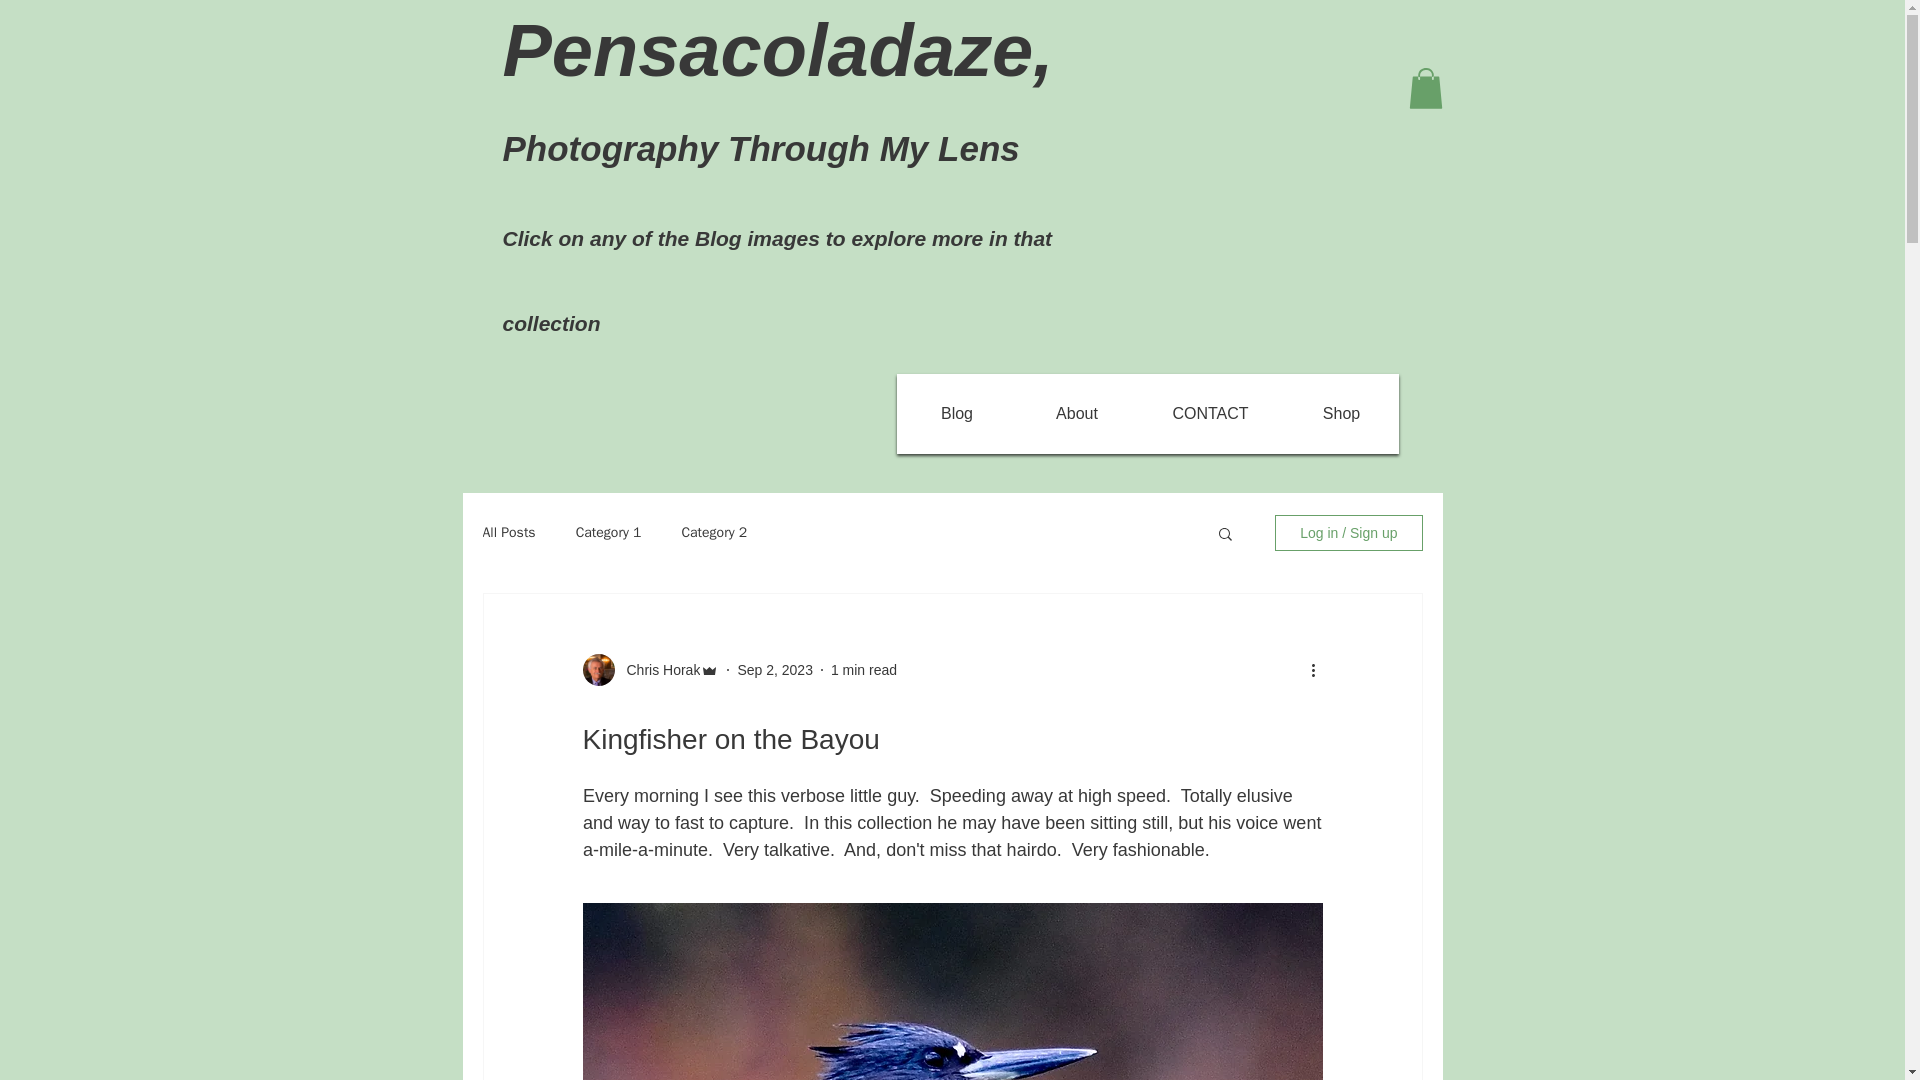 This screenshot has height=1080, width=1920. What do you see at coordinates (1211, 414) in the screenshot?
I see `CONTACT` at bounding box center [1211, 414].